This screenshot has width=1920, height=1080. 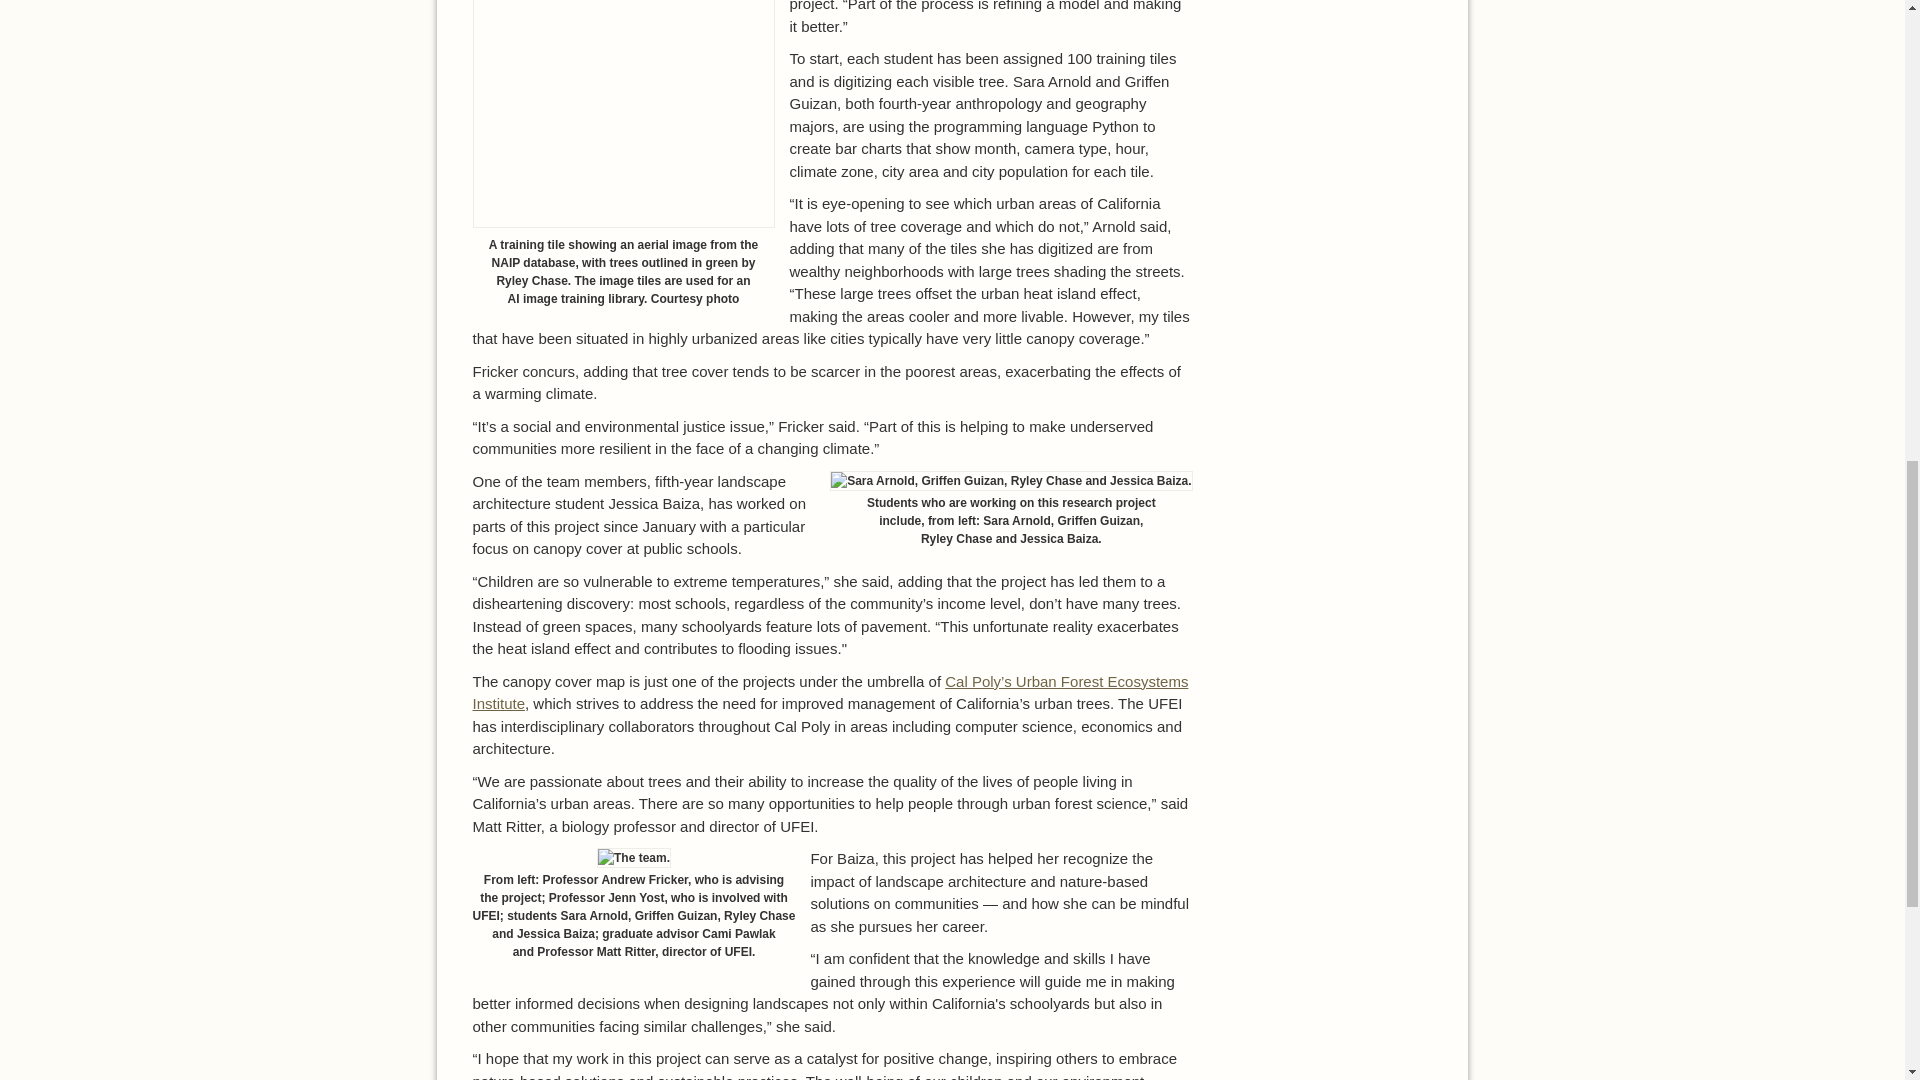 I want to click on Example of an image that is floated to the right side, so click(x=1010, y=480).